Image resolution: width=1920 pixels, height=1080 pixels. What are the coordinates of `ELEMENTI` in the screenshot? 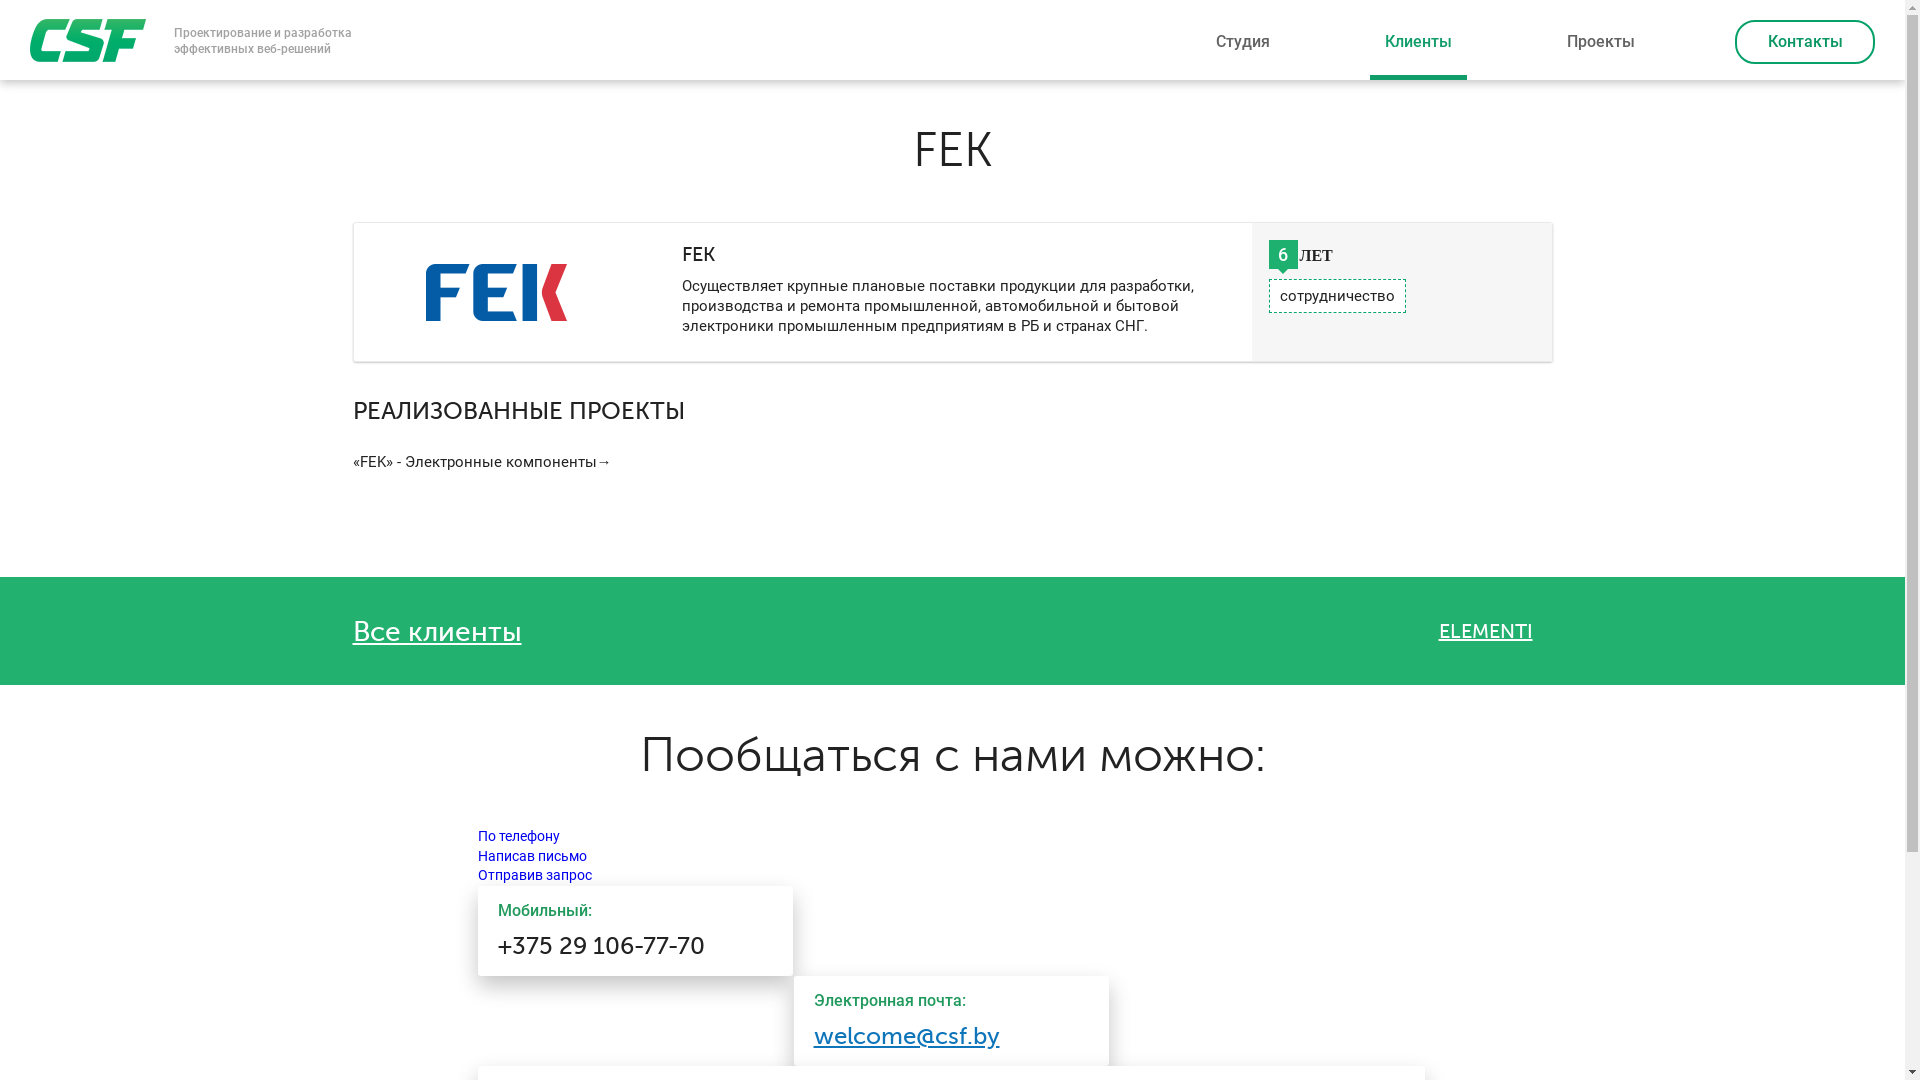 It's located at (1495, 632).